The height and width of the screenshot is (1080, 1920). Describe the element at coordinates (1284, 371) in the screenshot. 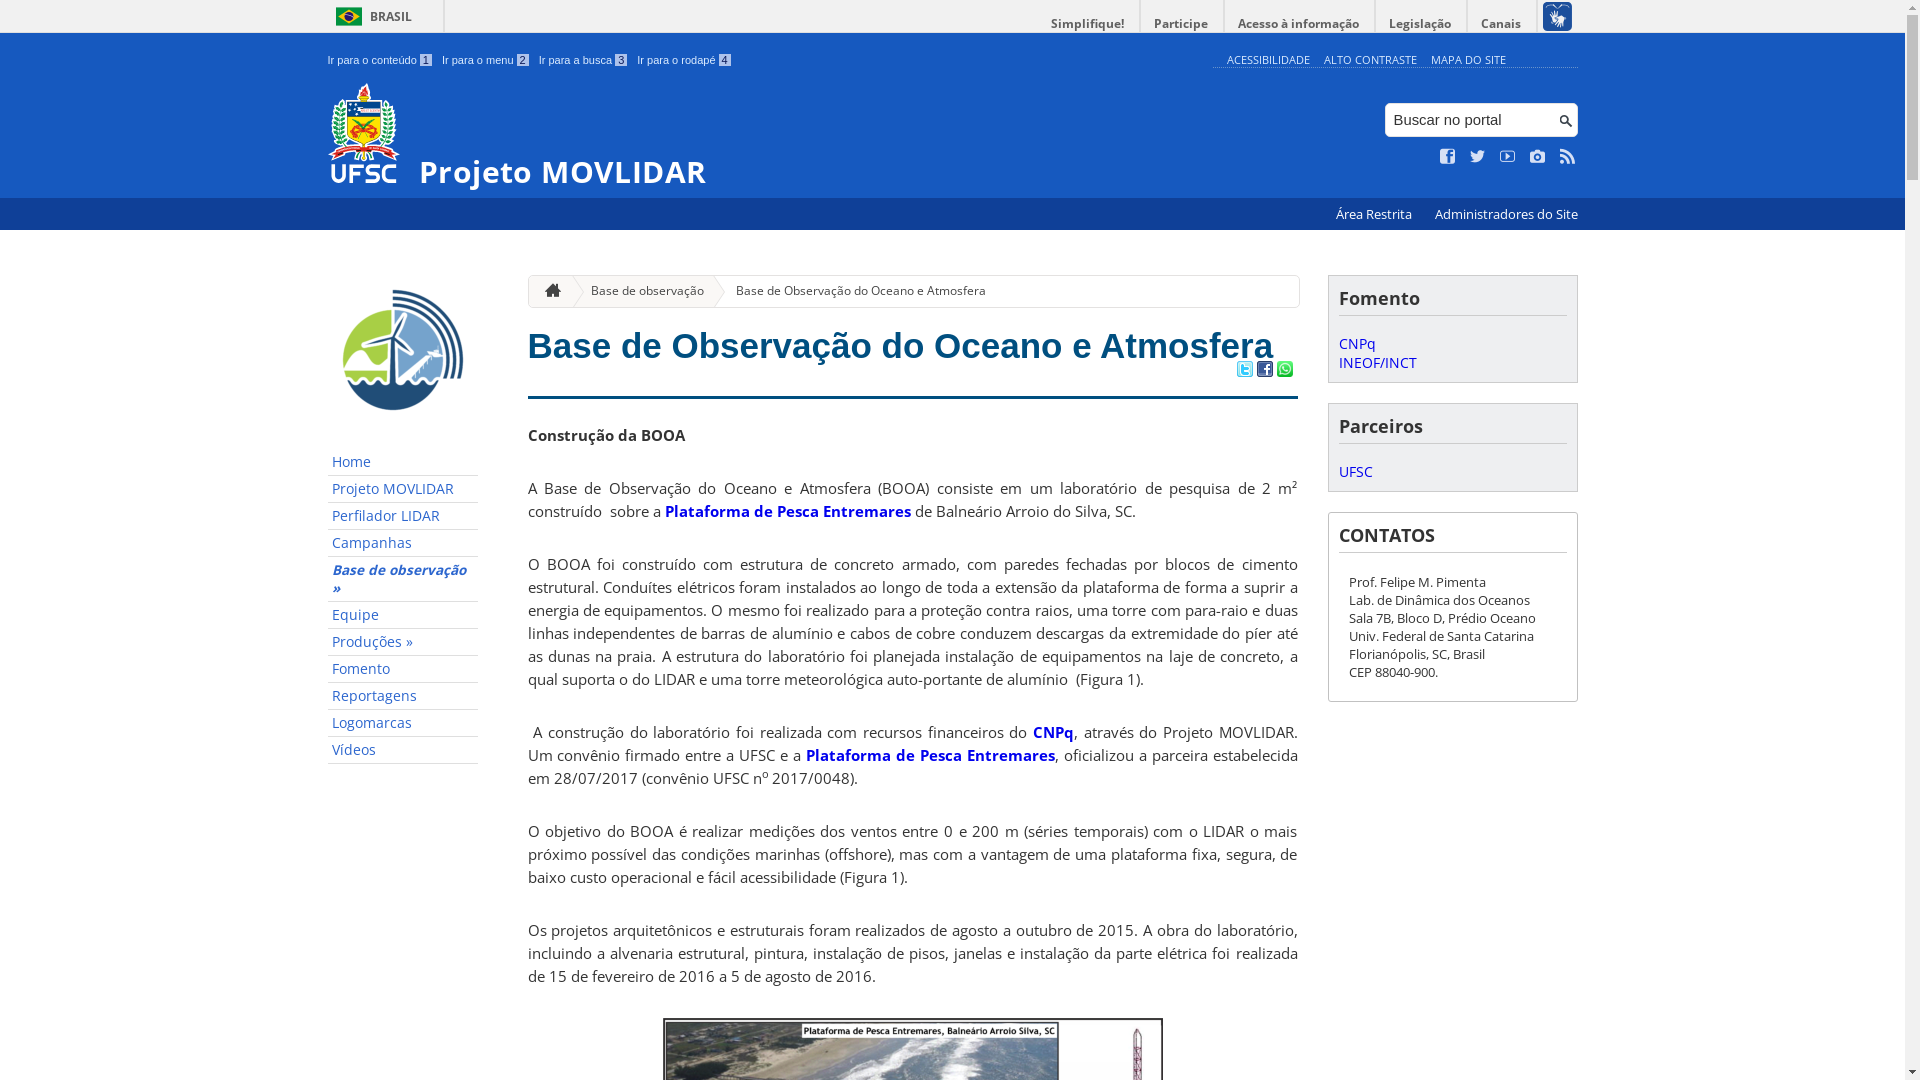

I see `Compartilhar no WhatsApp` at that location.